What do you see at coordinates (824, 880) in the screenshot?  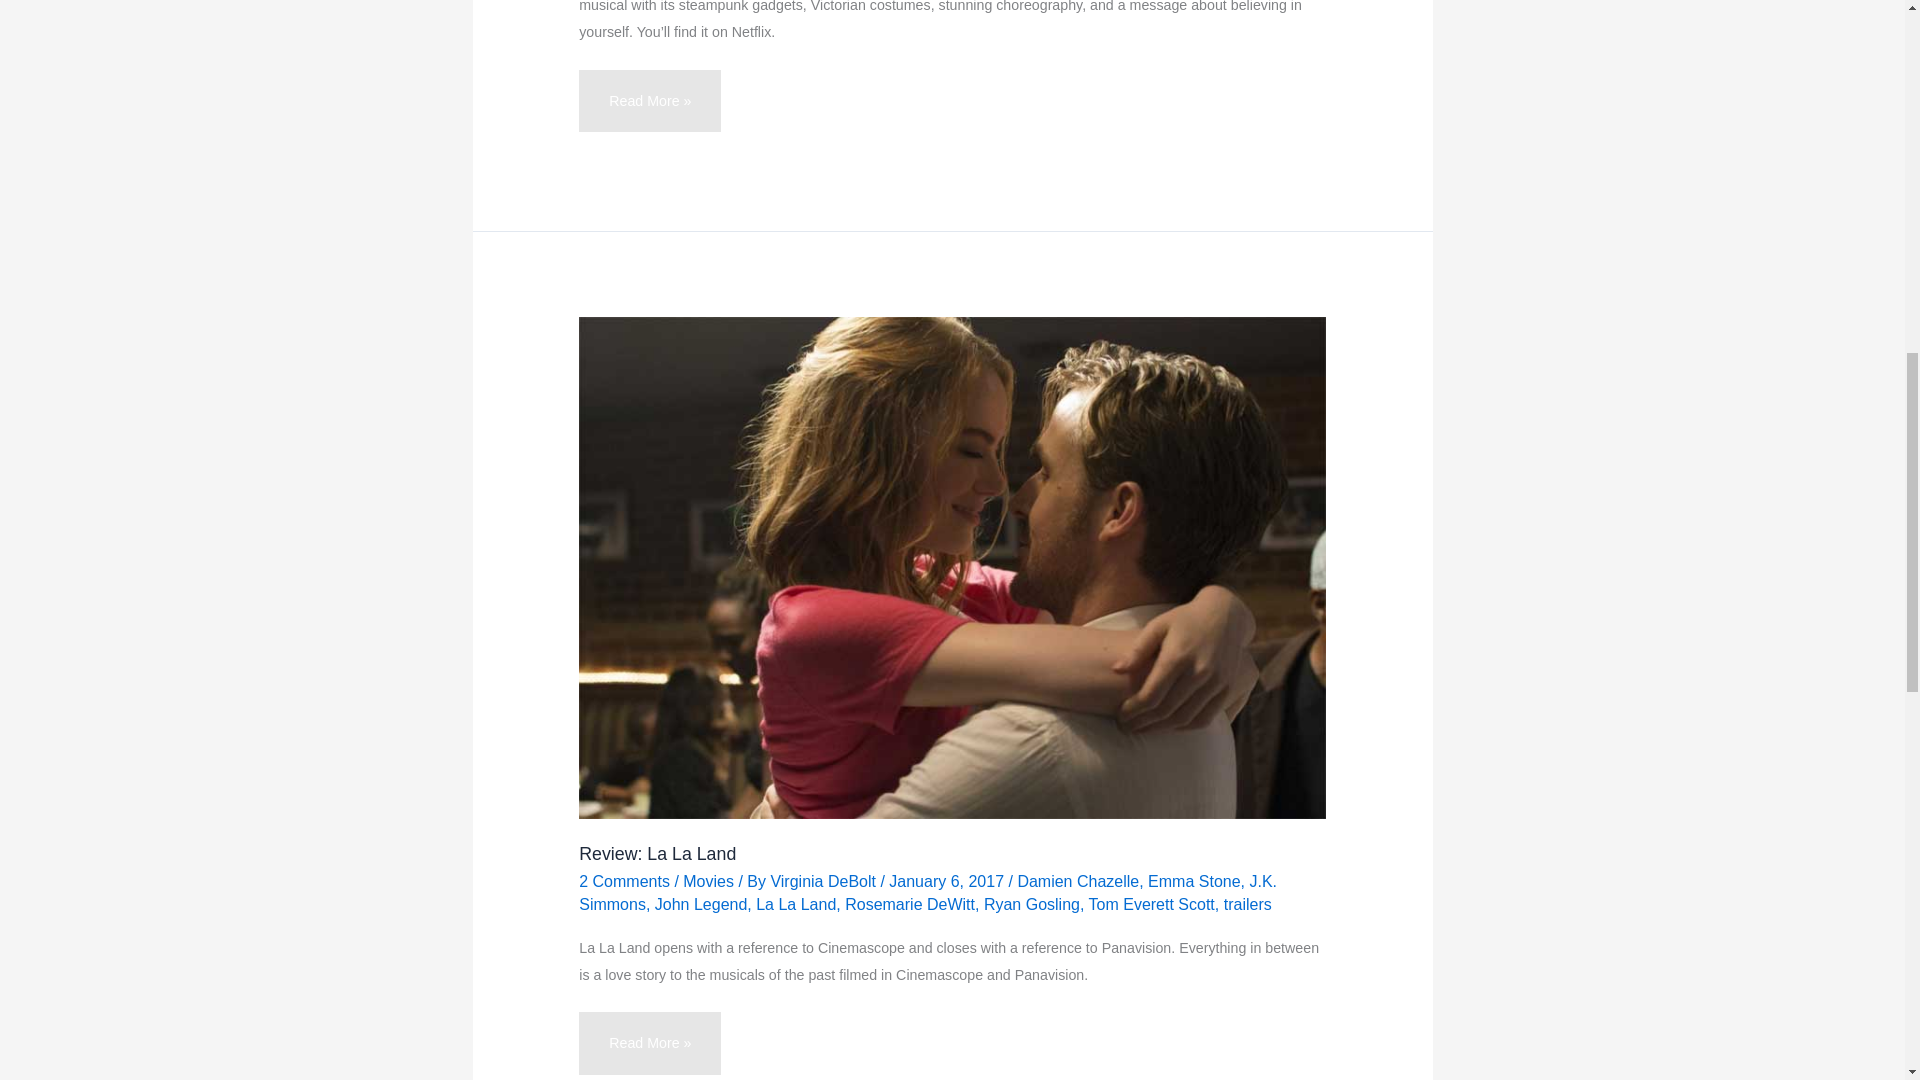 I see `View all posts by Virginia DeBolt` at bounding box center [824, 880].